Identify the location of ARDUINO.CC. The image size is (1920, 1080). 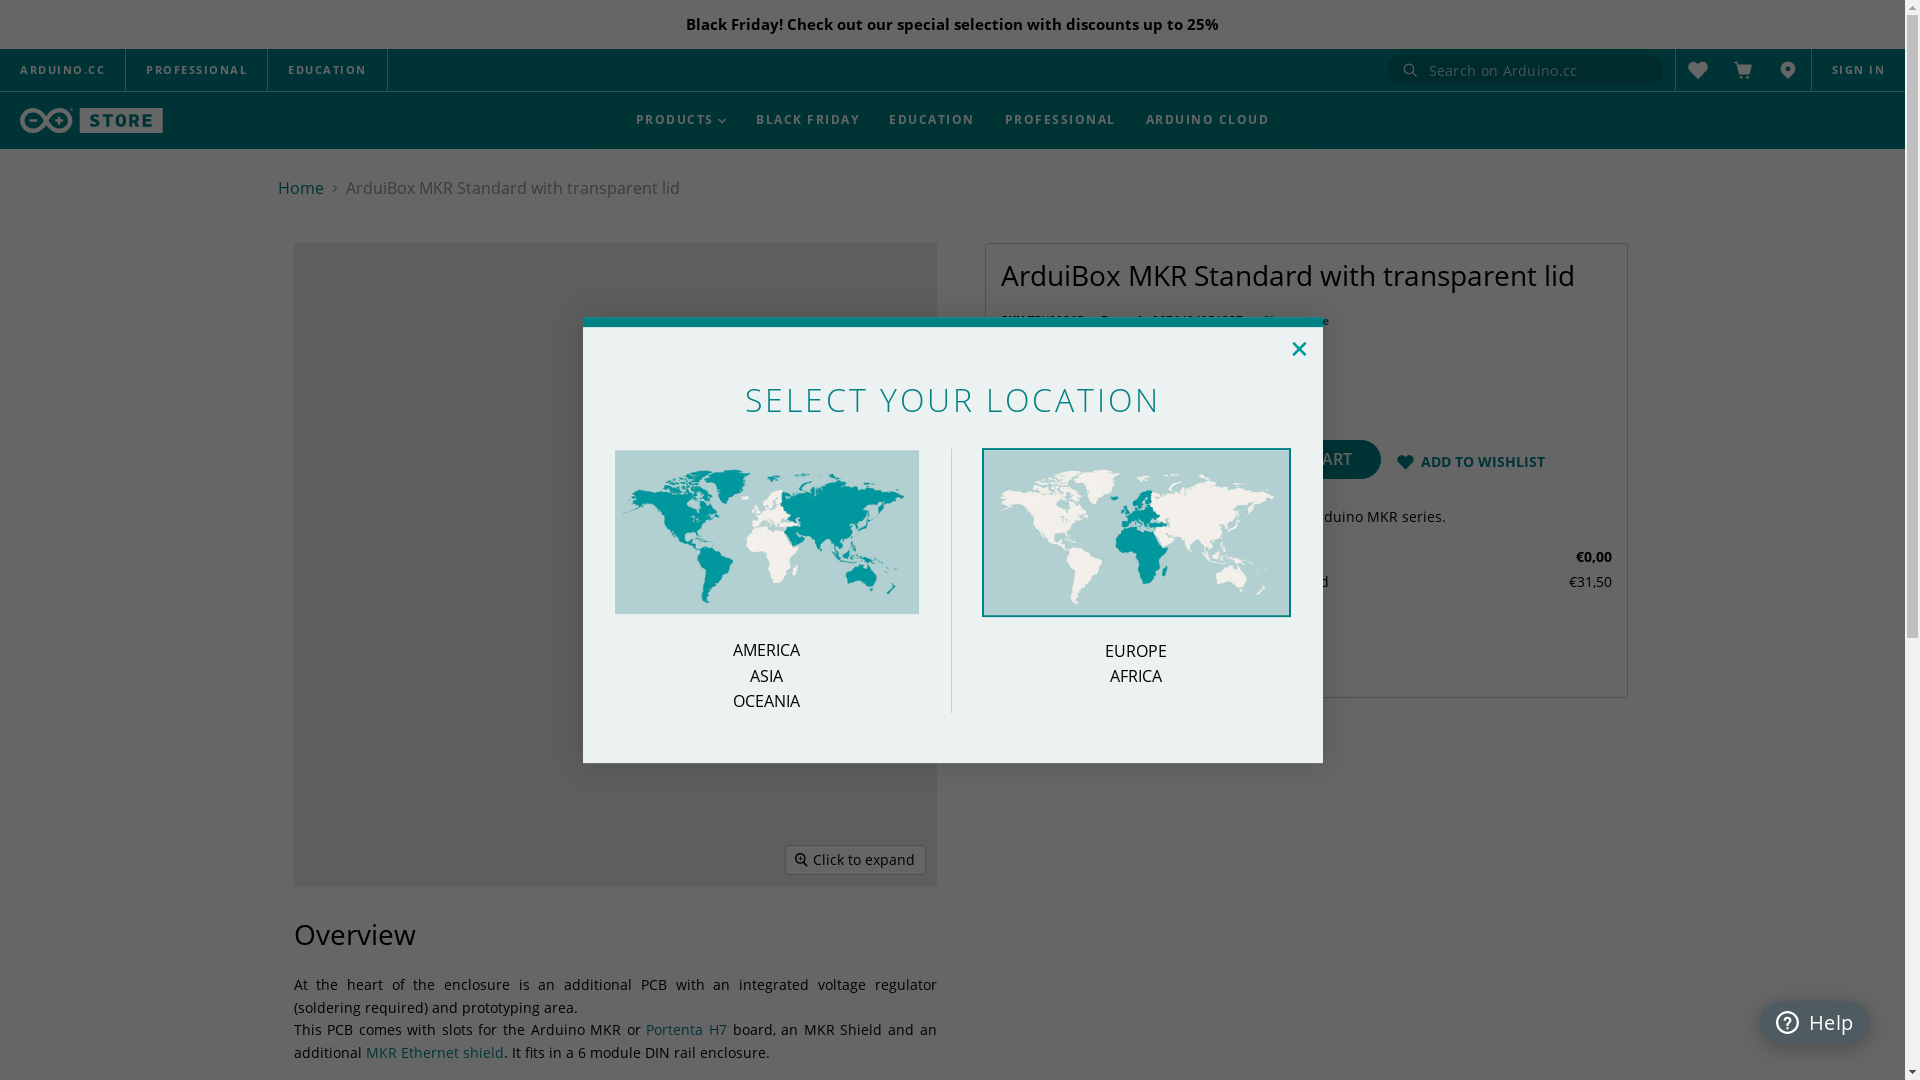
(62, 70).